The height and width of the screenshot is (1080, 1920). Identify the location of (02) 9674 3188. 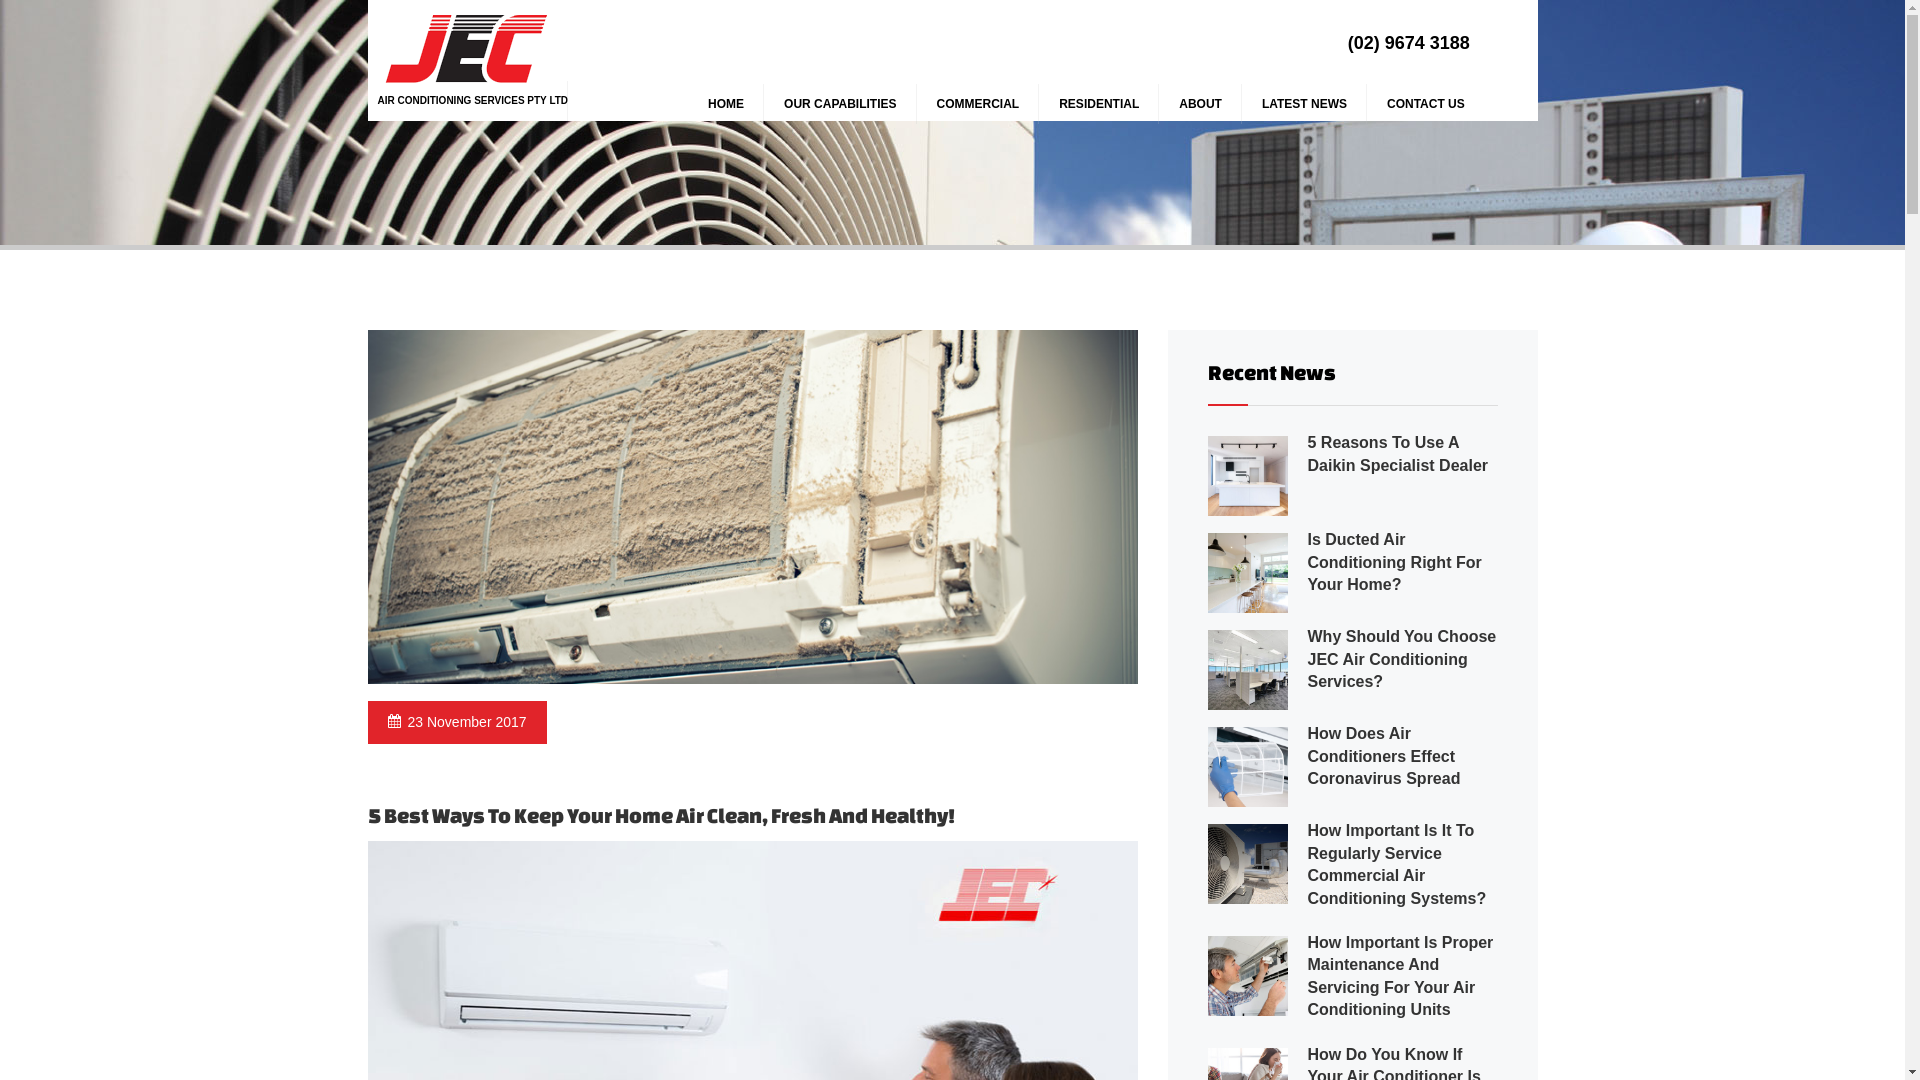
(1409, 43).